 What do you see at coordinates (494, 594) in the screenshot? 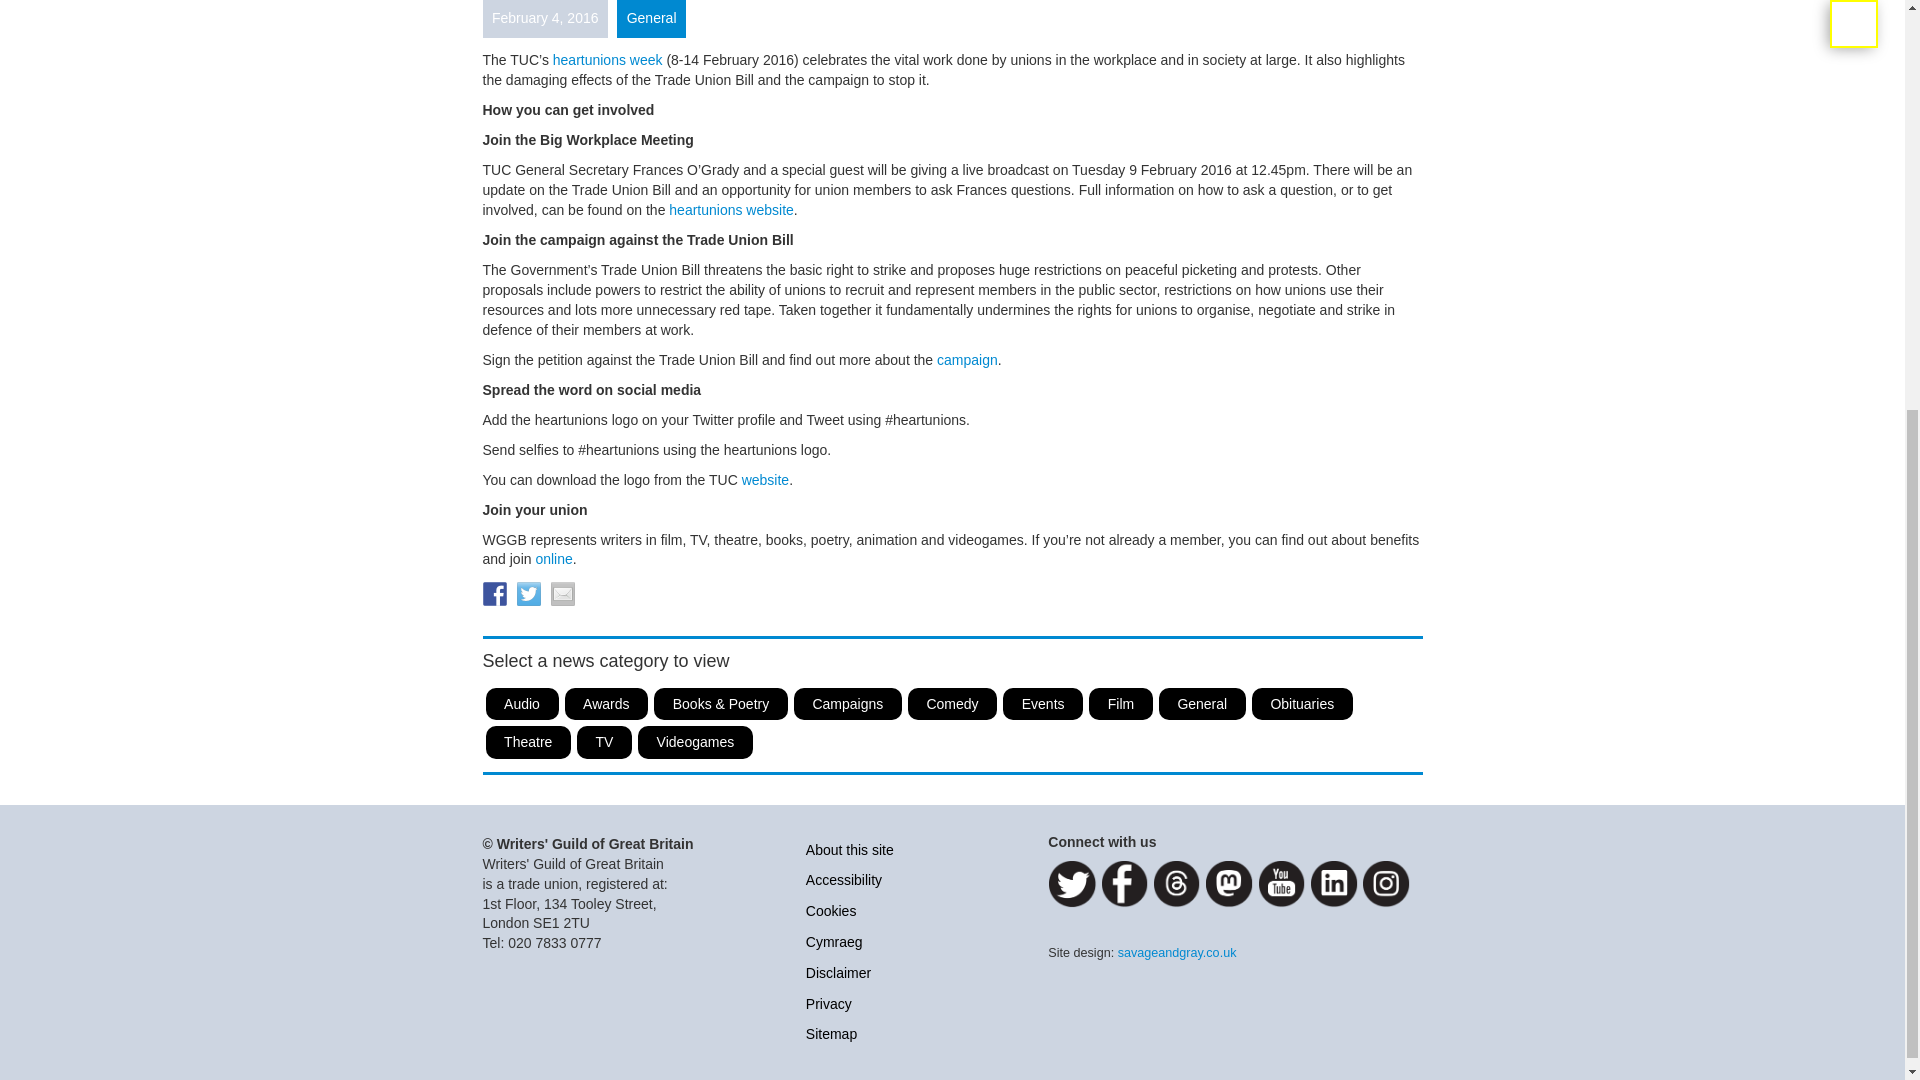
I see `Share on Facebook` at bounding box center [494, 594].